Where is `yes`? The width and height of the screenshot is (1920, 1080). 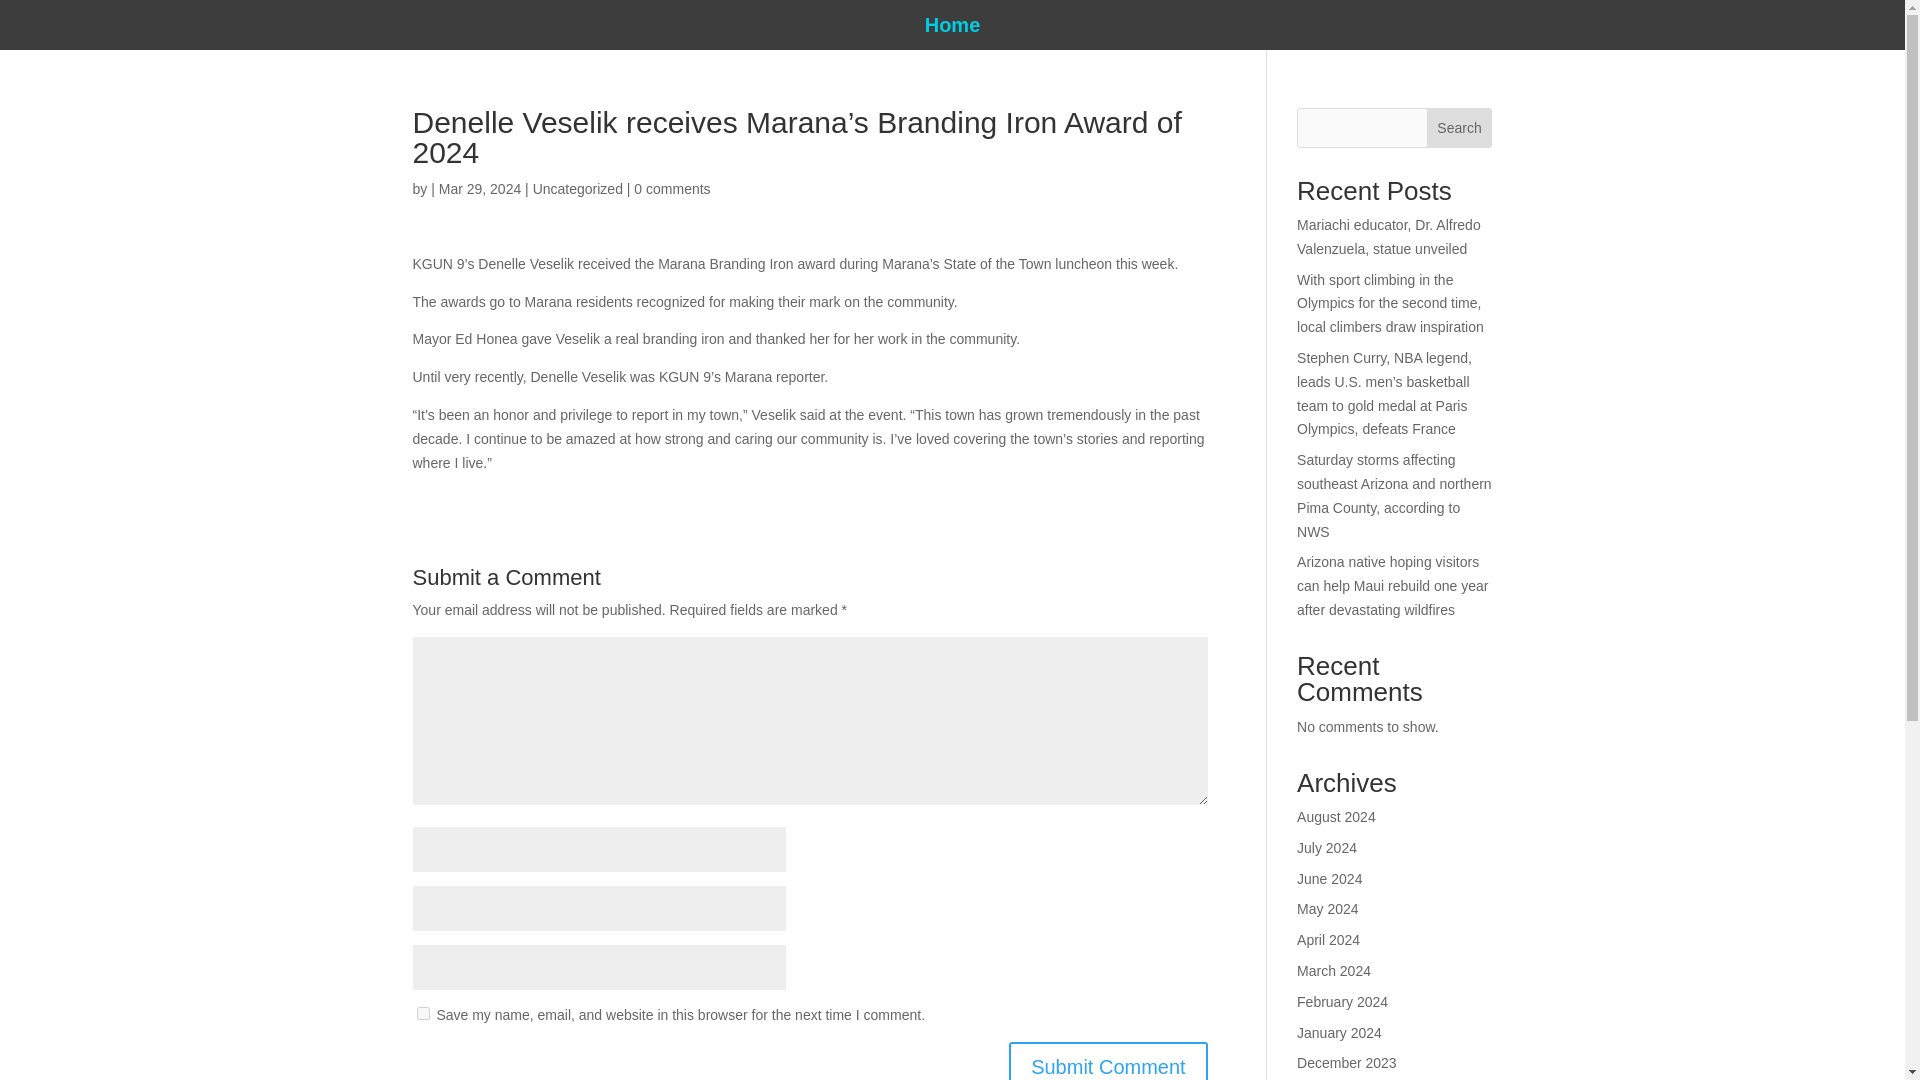 yes is located at coordinates (422, 1012).